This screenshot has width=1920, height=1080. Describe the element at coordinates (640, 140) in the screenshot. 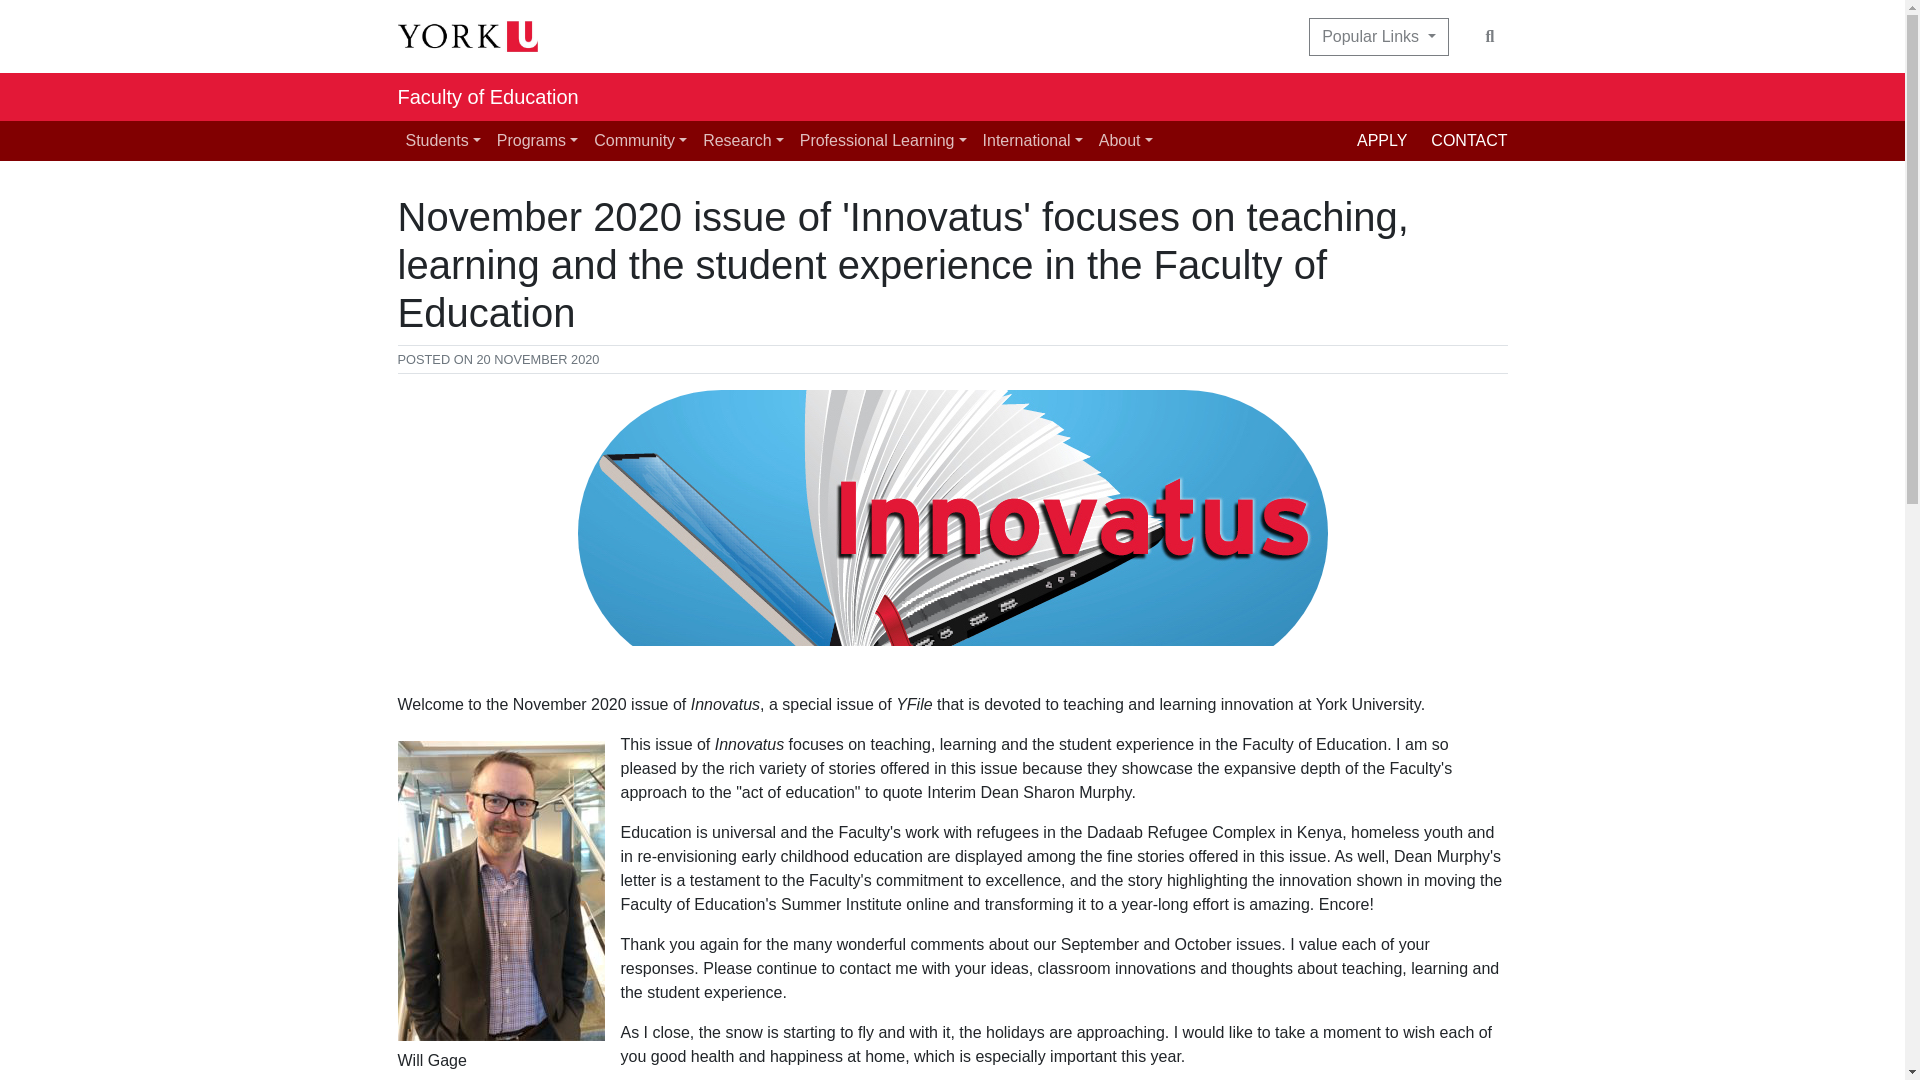

I see `Community` at that location.